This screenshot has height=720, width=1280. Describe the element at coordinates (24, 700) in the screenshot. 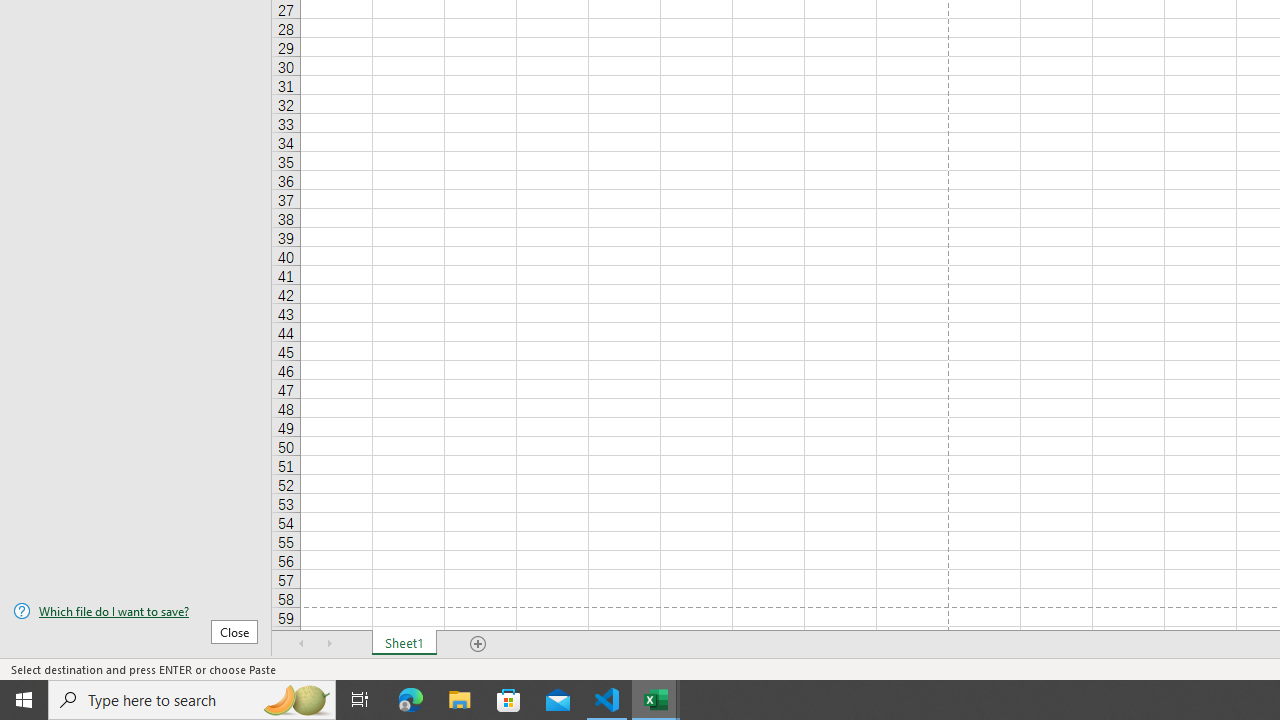

I see `Start` at that location.